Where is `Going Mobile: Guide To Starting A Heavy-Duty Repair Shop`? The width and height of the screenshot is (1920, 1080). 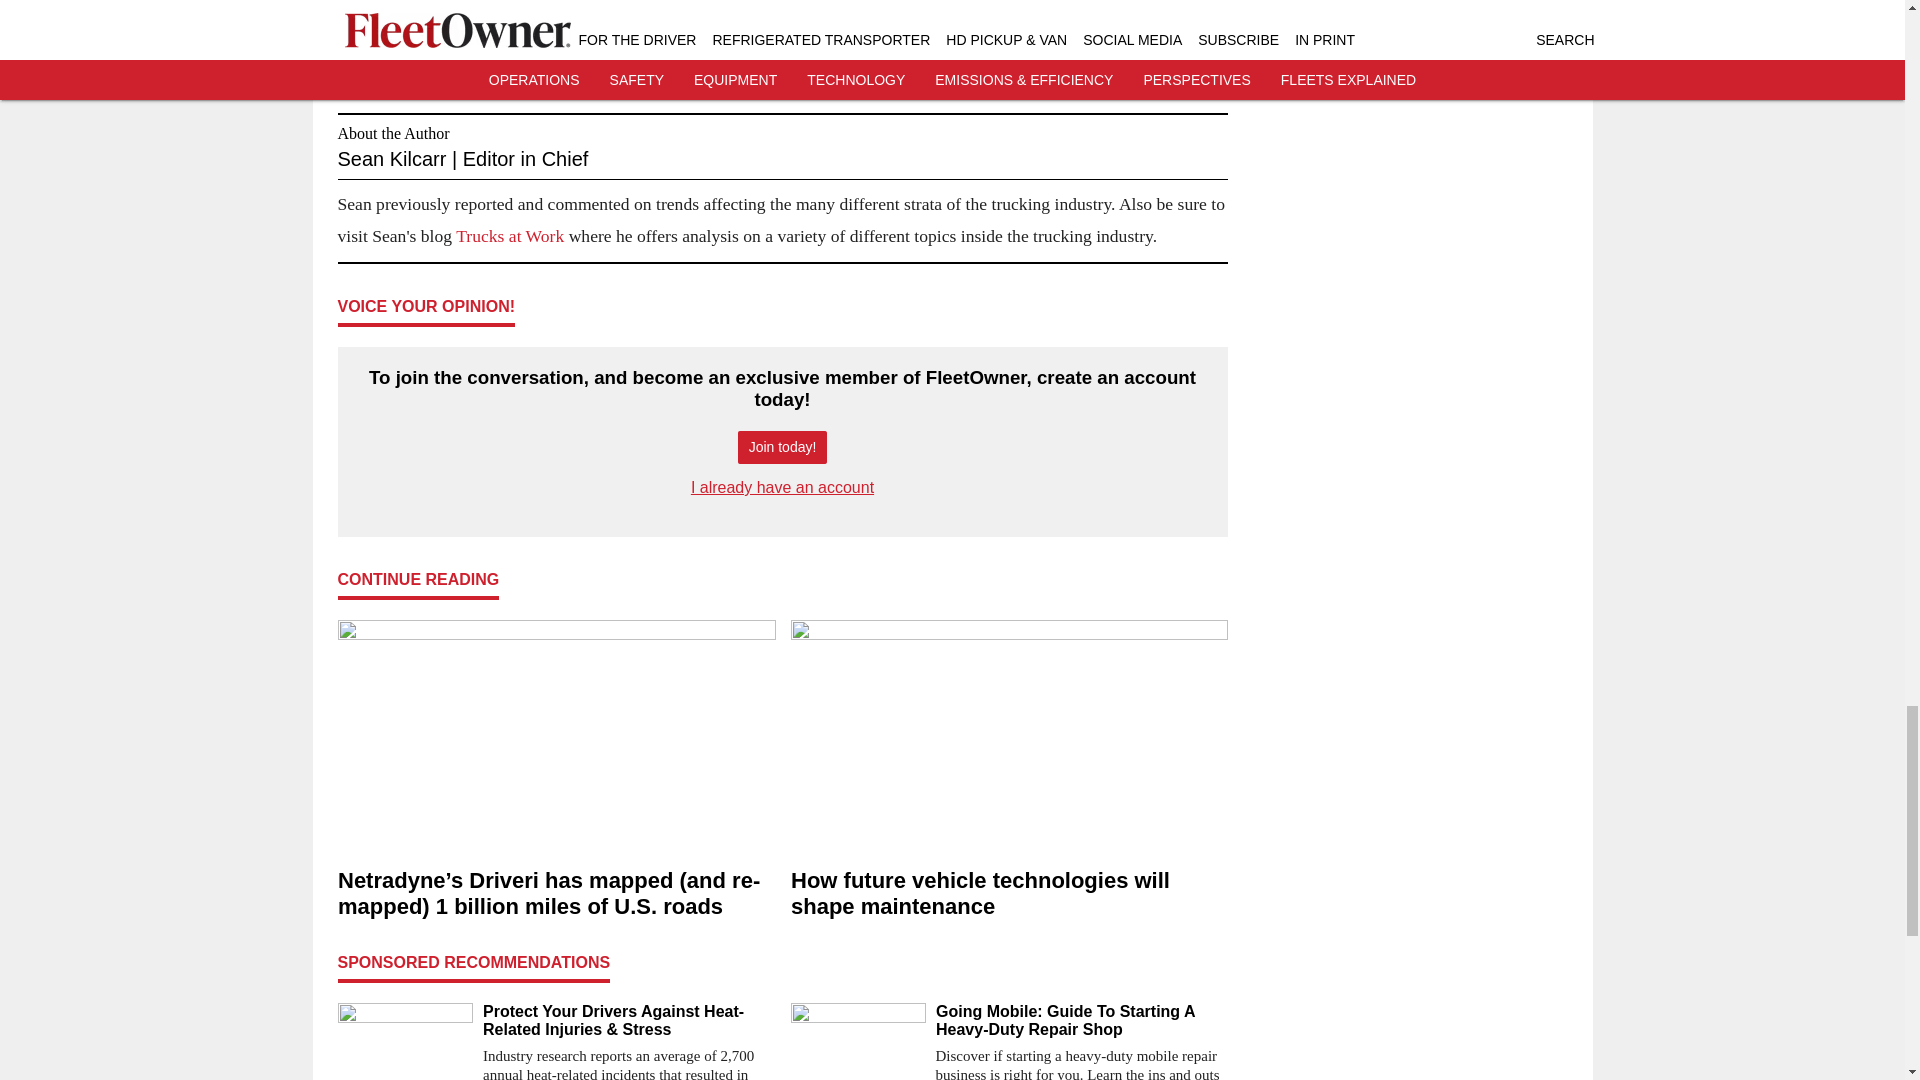
Going Mobile: Guide To Starting A Heavy-Duty Repair Shop is located at coordinates (1082, 1020).